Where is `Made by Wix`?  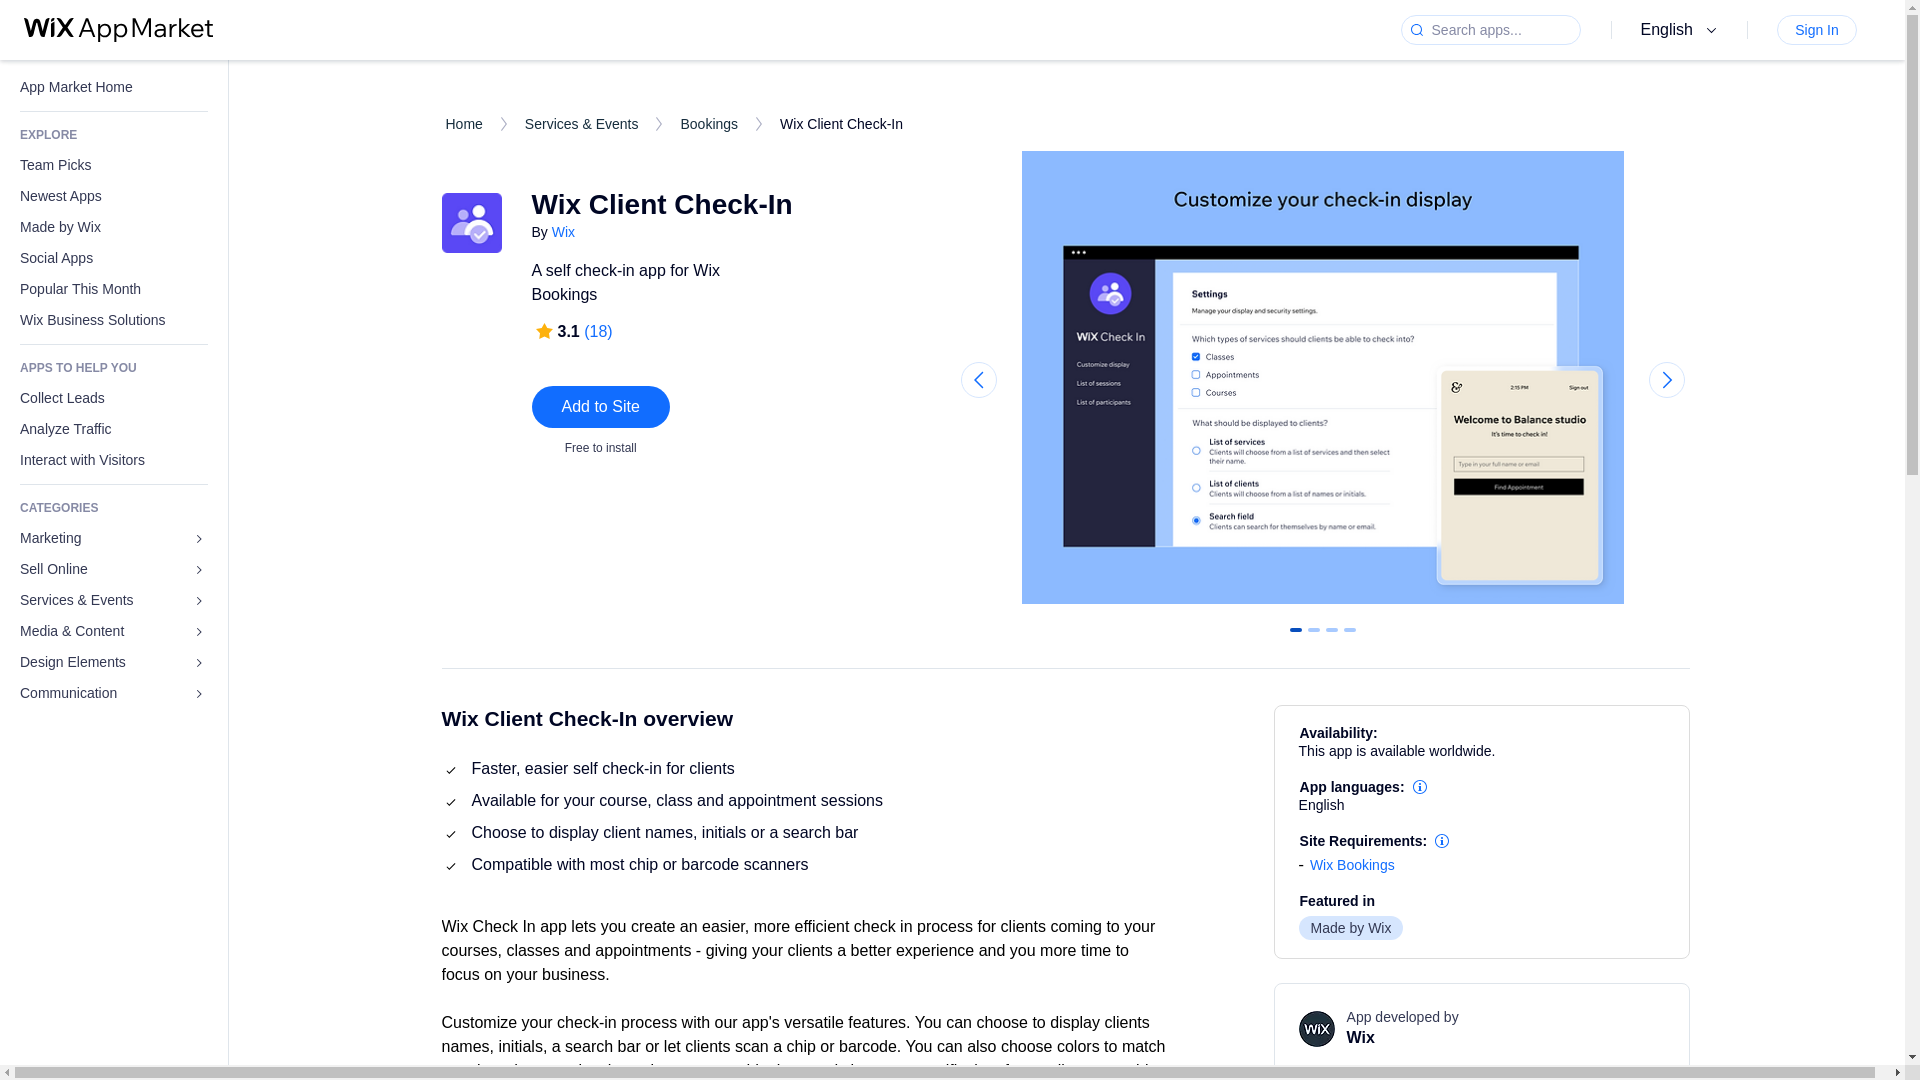
Made by Wix is located at coordinates (114, 227).